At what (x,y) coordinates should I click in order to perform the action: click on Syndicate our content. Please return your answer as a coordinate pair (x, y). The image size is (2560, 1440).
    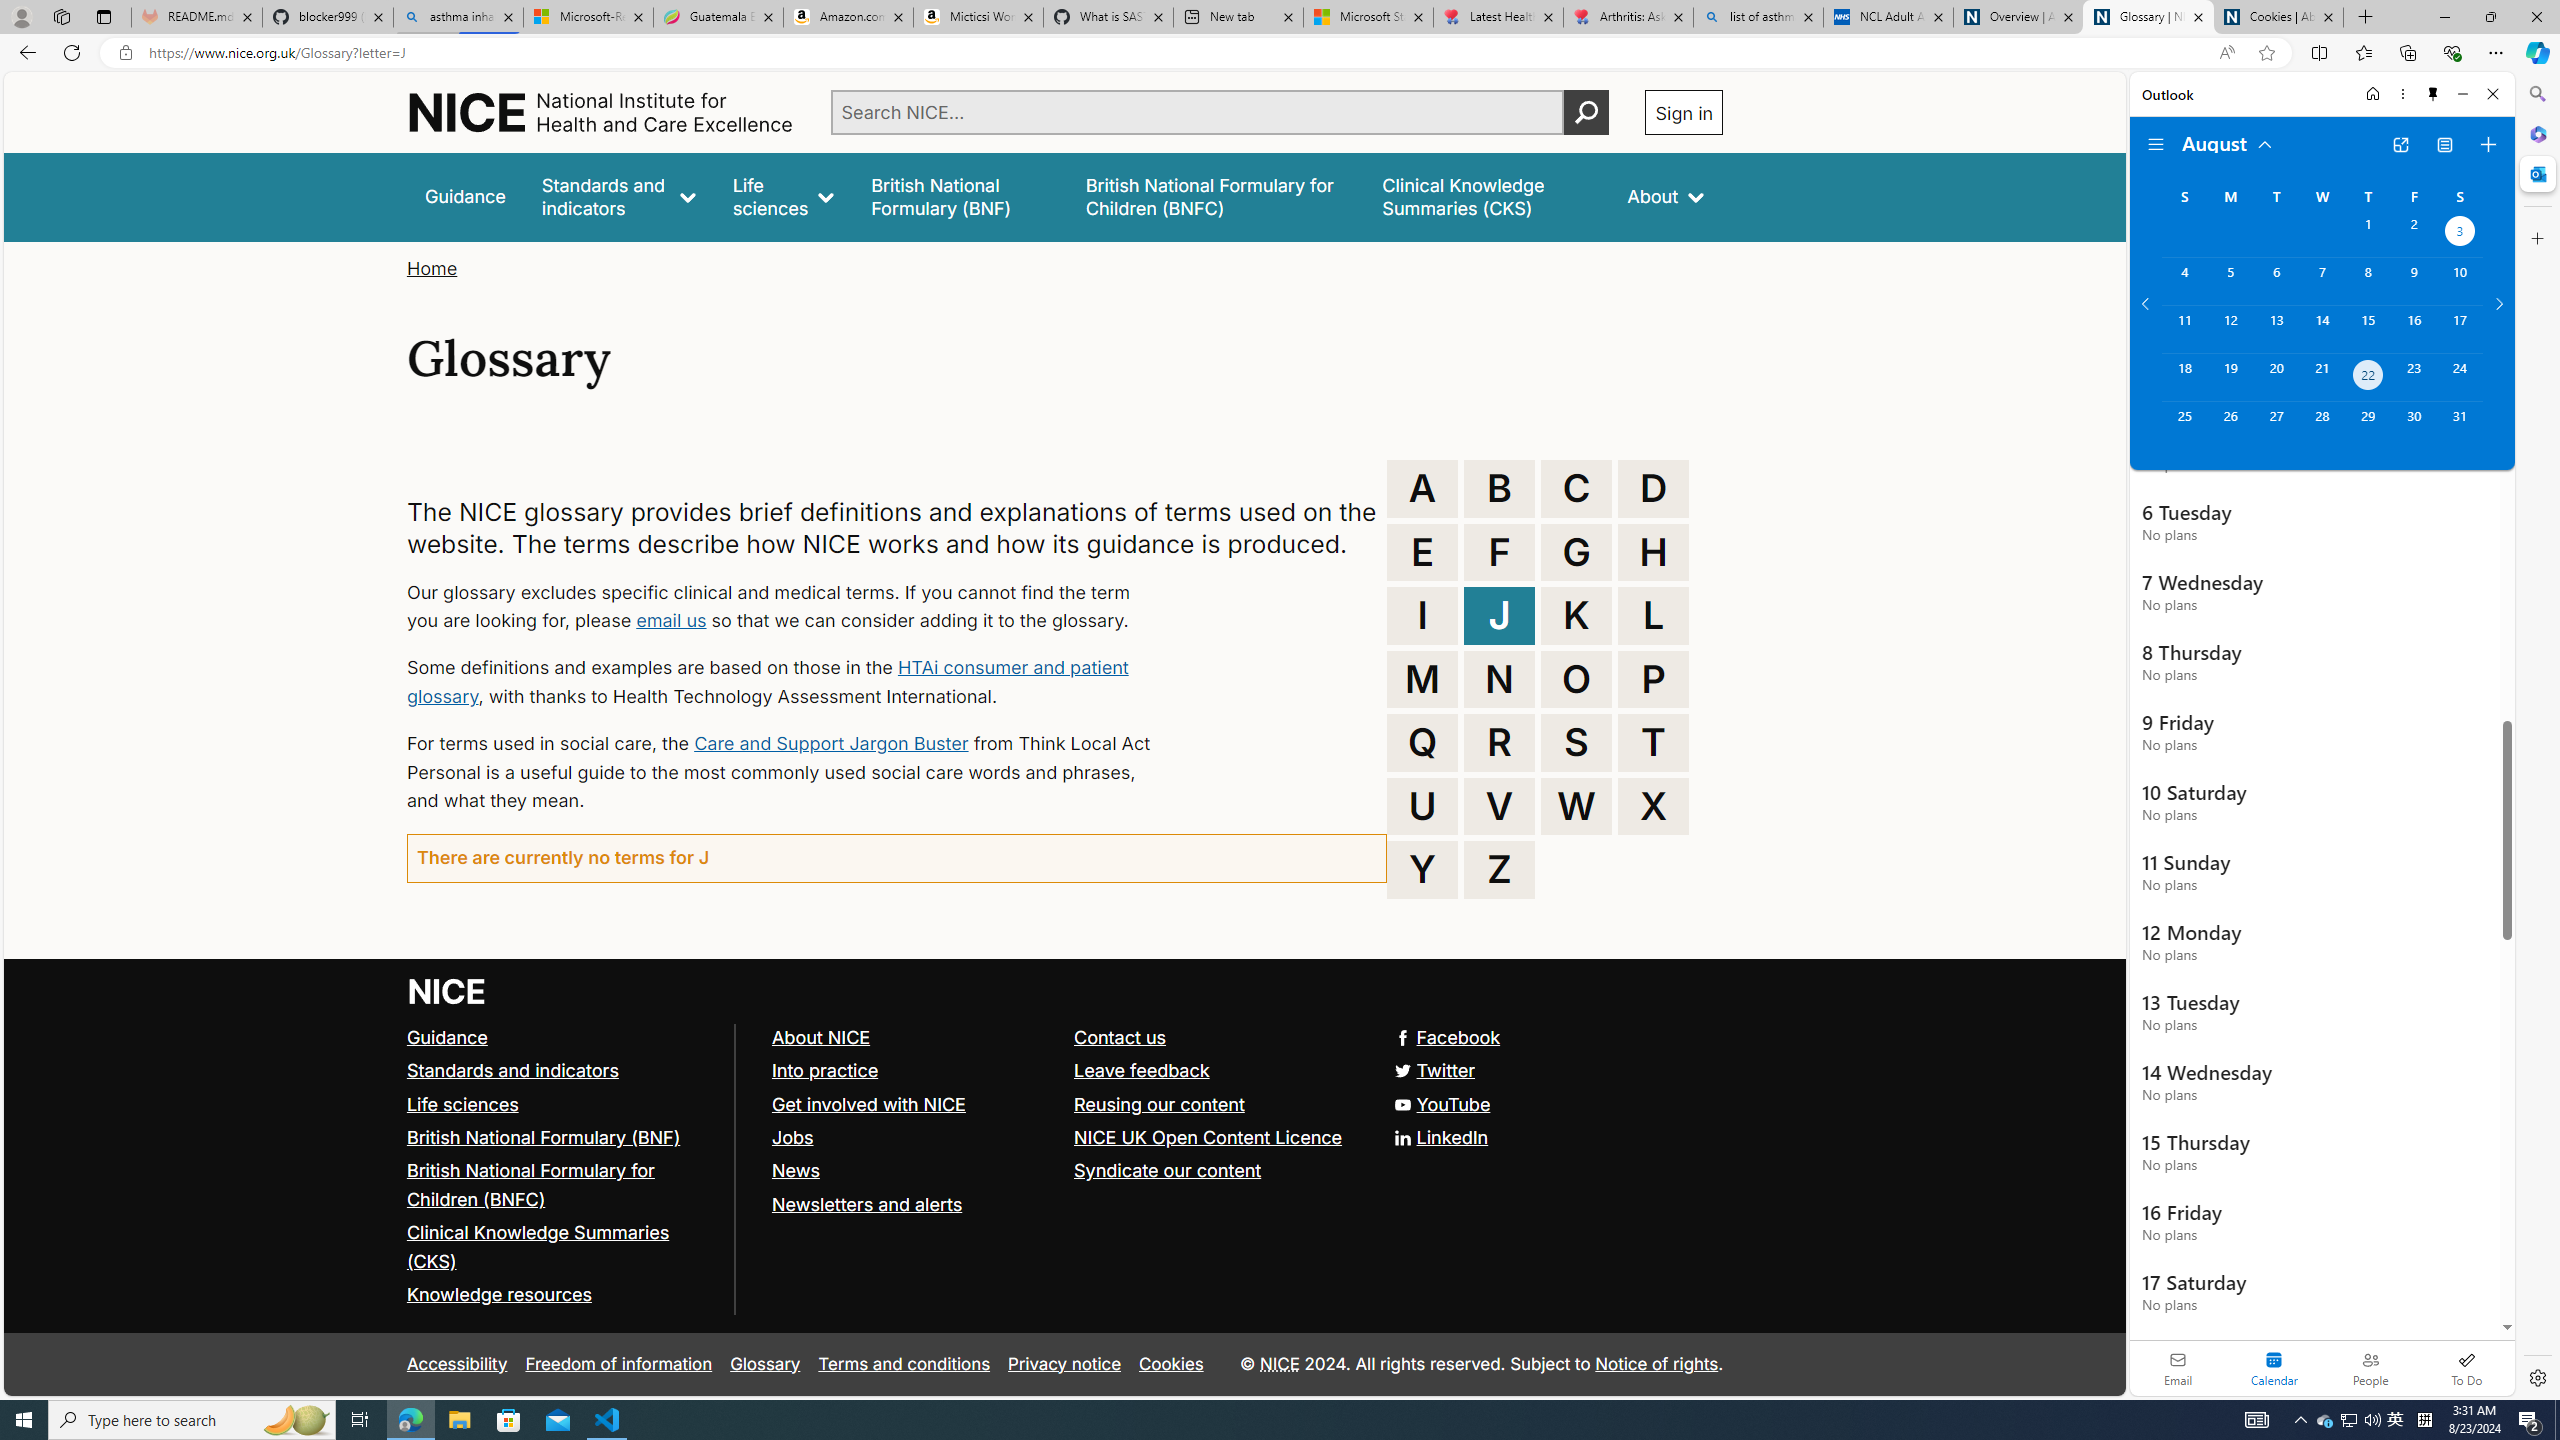
    Looking at the image, I should click on (1217, 1171).